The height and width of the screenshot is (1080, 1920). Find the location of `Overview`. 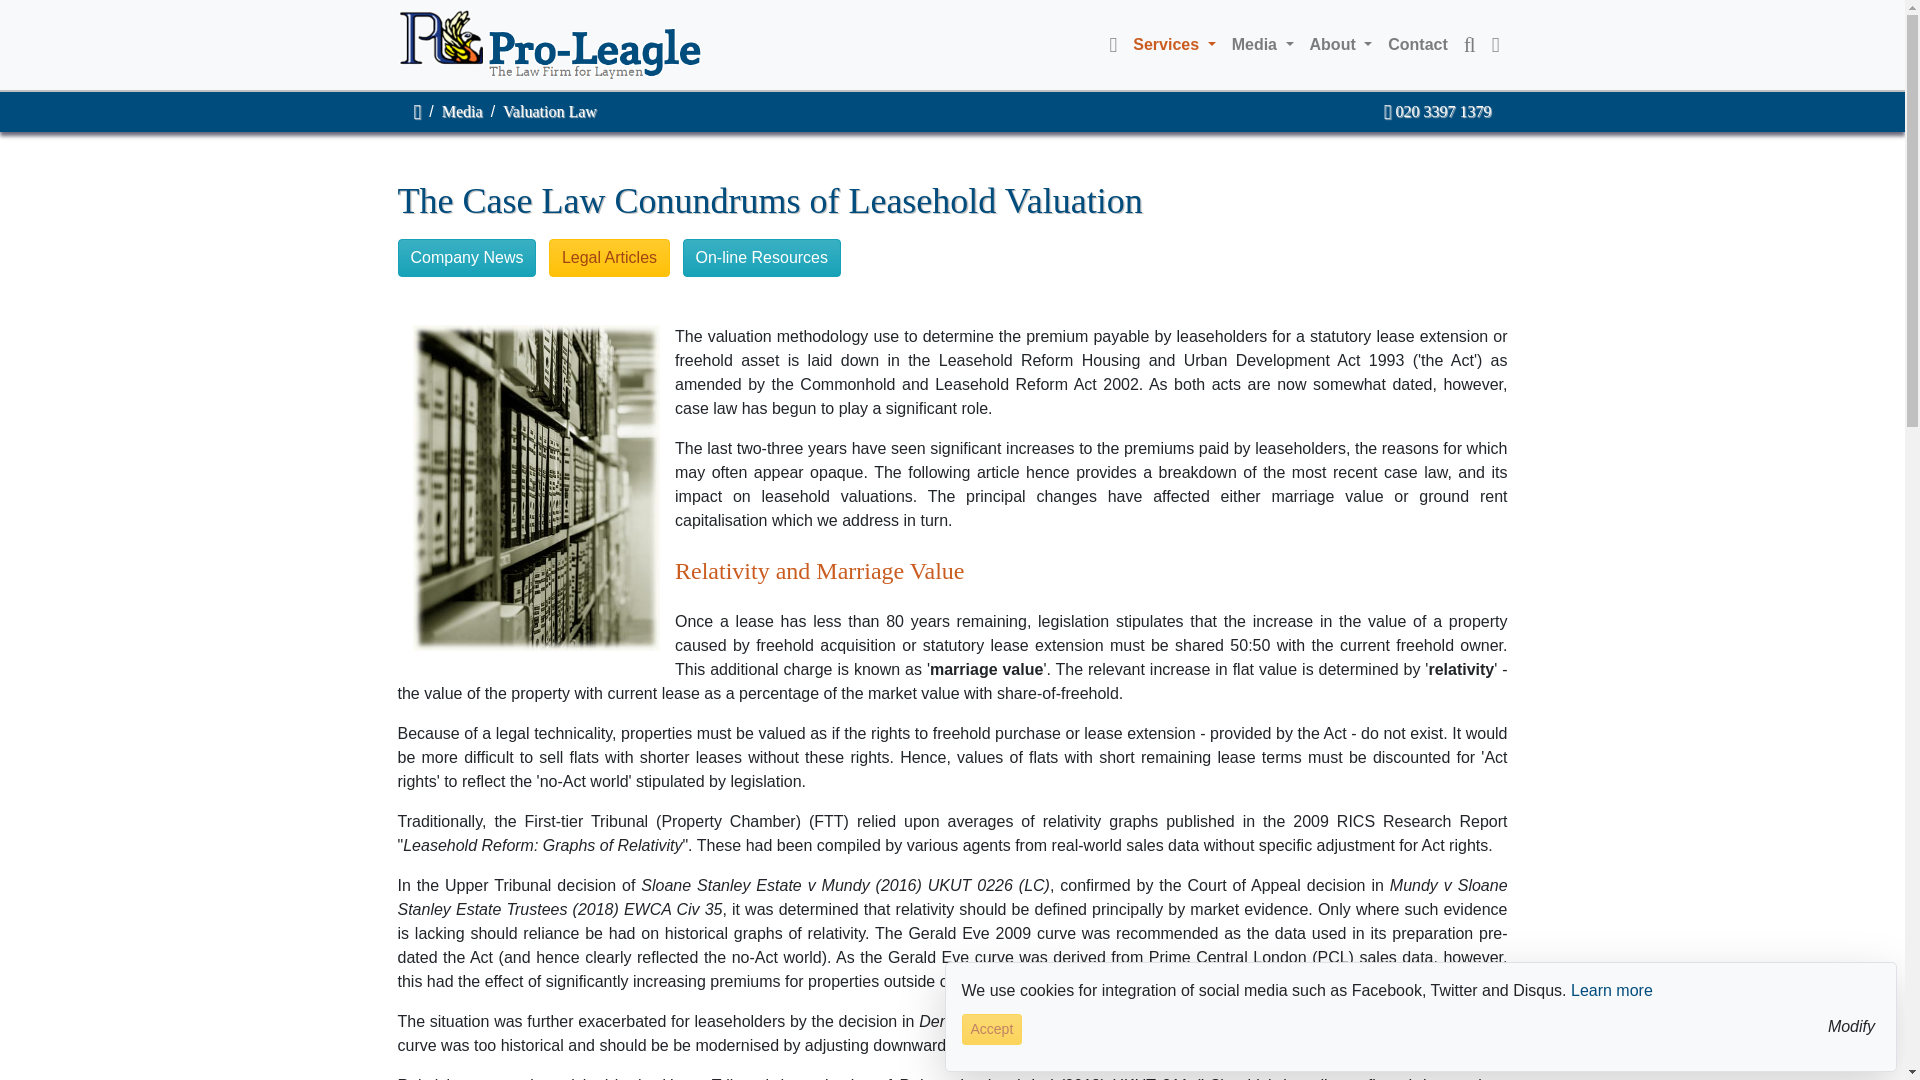

Overview is located at coordinates (467, 257).